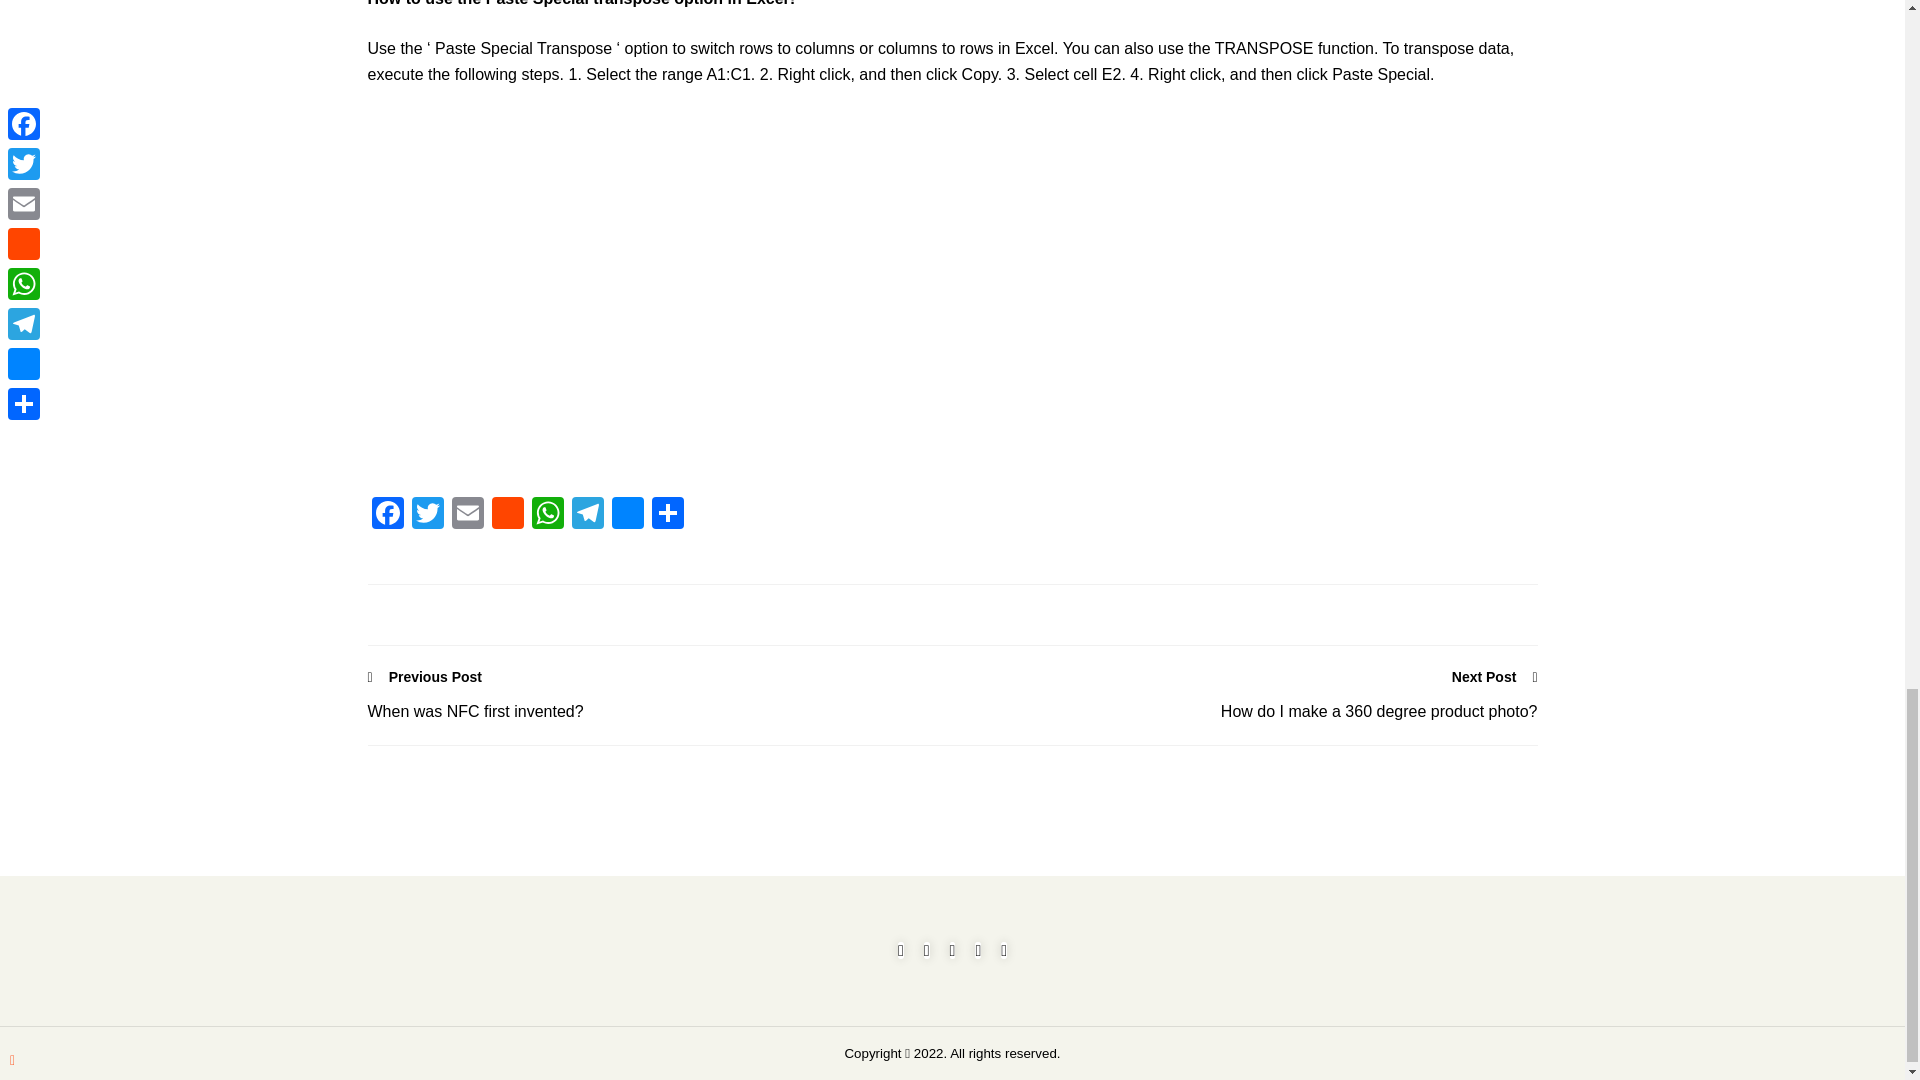  What do you see at coordinates (588, 514) in the screenshot?
I see `Telegram` at bounding box center [588, 514].